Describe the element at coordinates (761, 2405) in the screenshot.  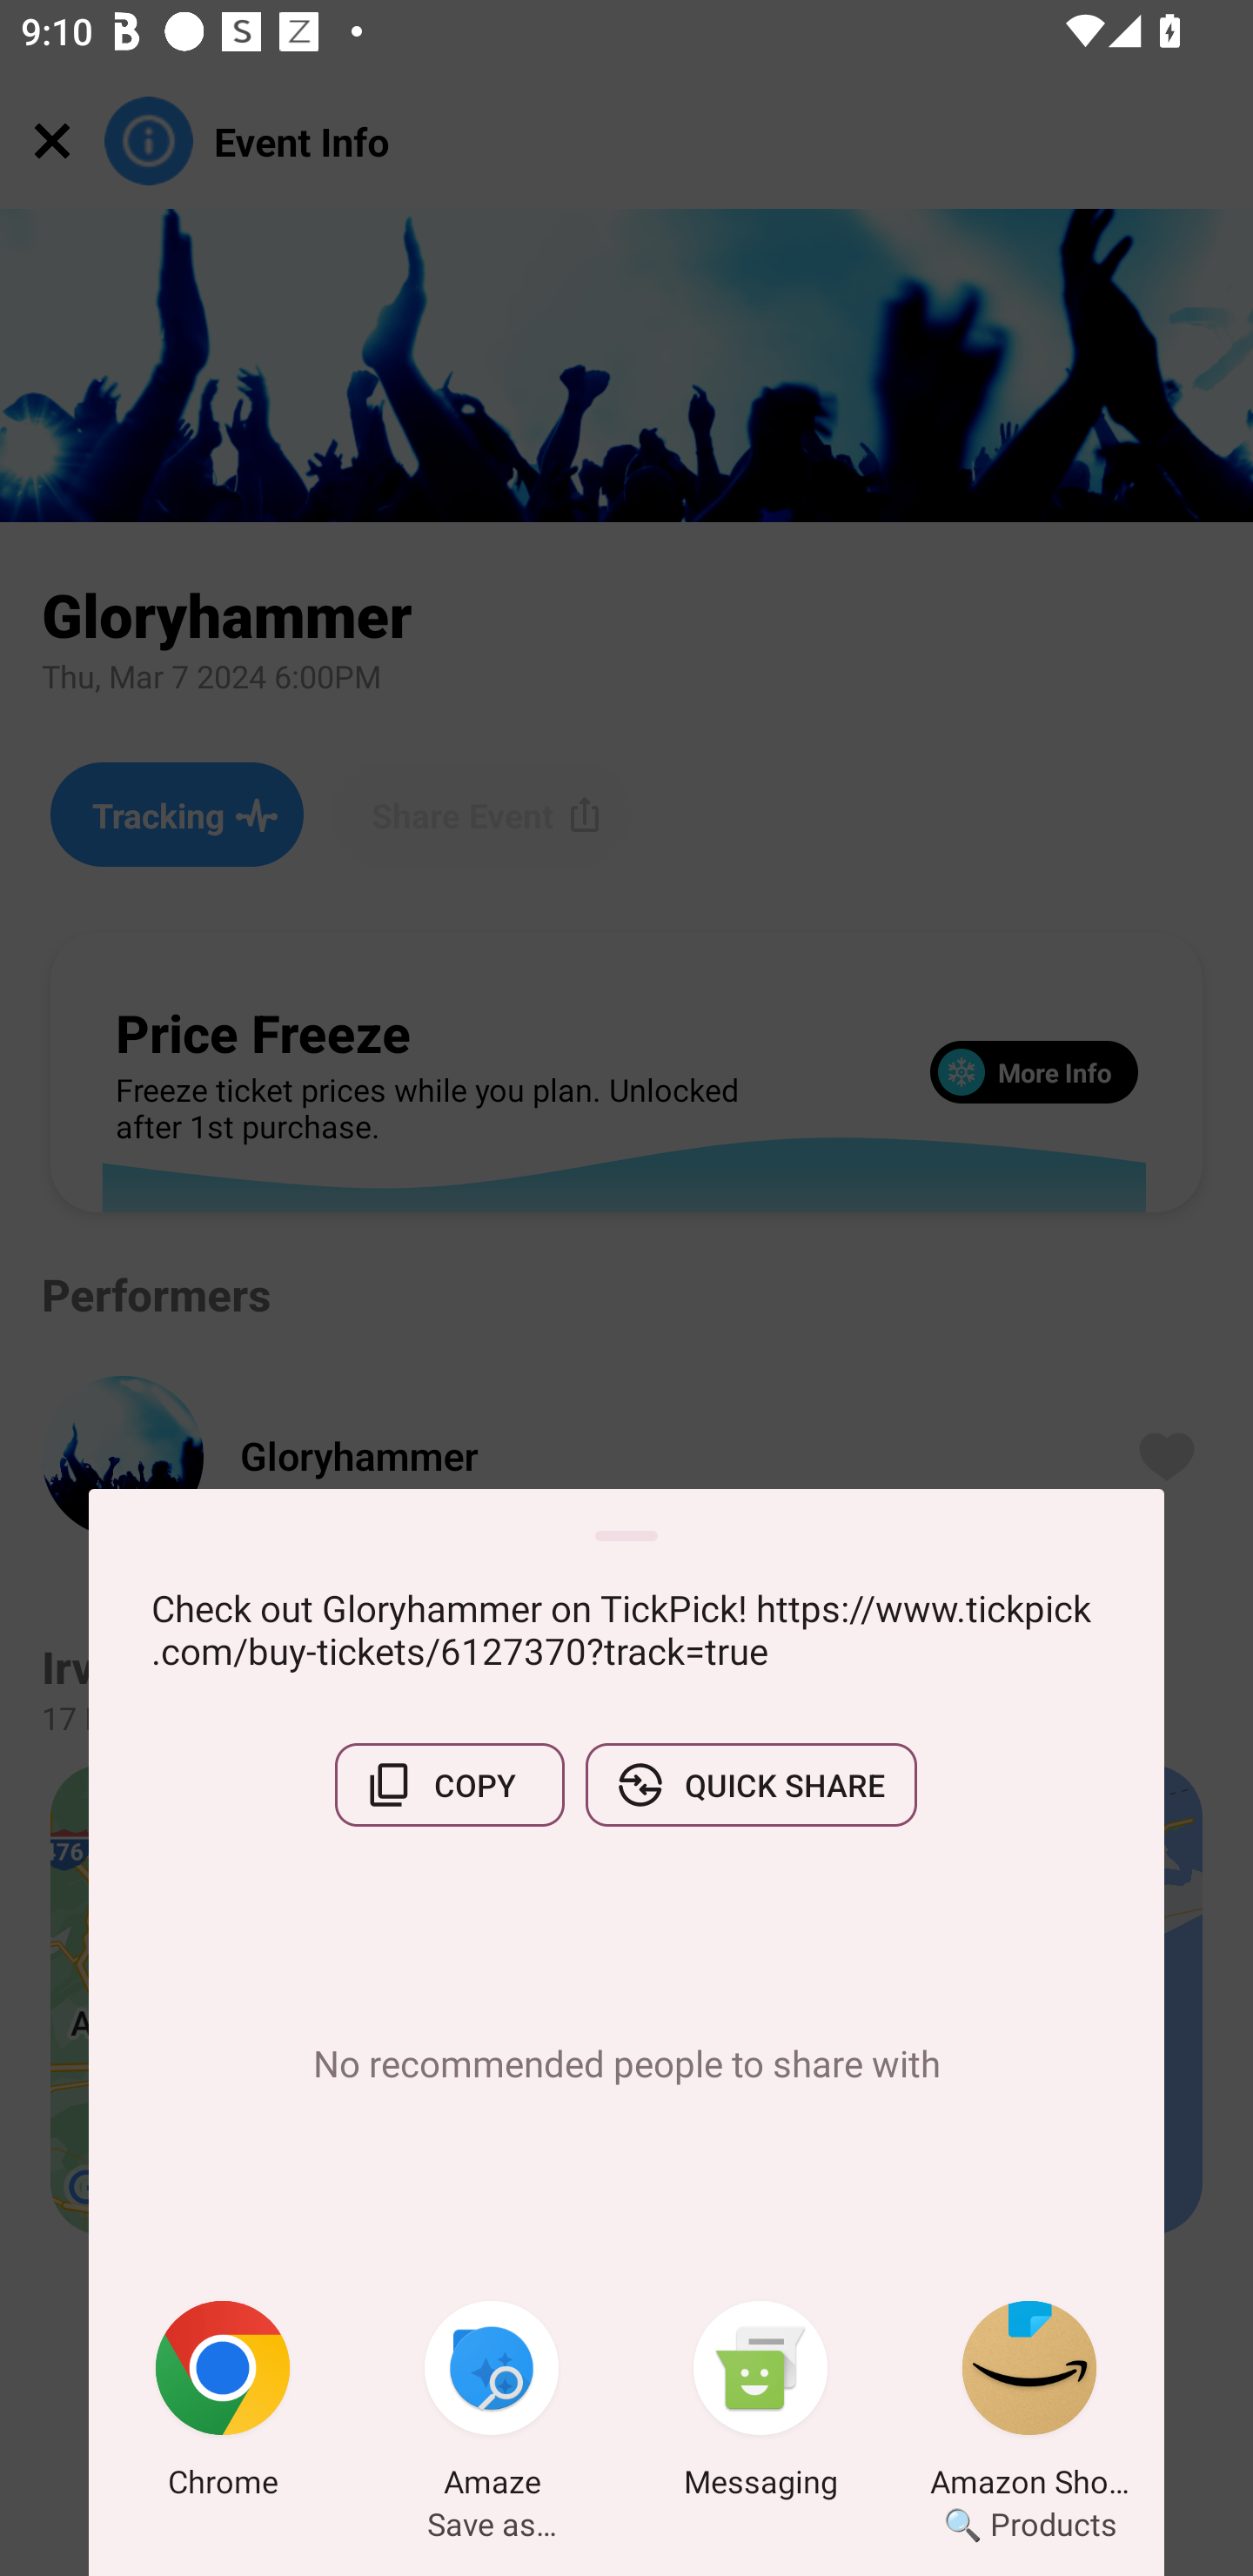
I see `Messaging` at that location.